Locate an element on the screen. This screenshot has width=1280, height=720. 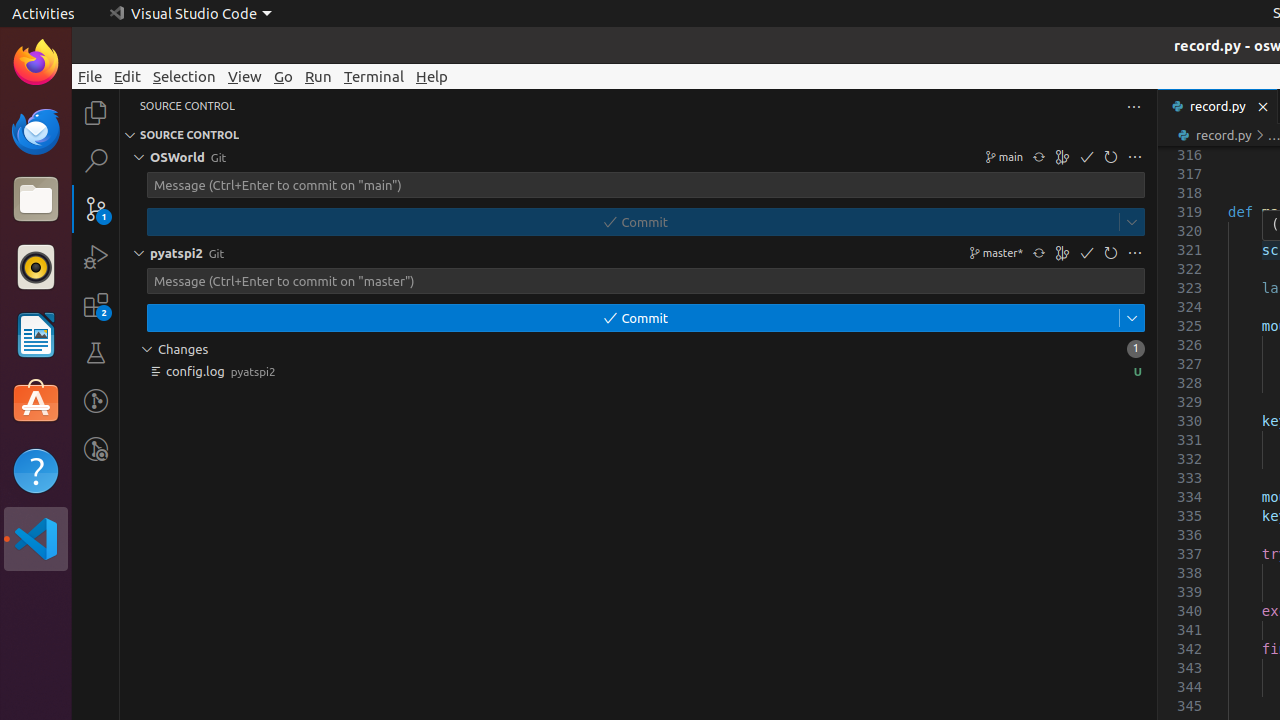
Synchronize Changes is located at coordinates (1039, 253).